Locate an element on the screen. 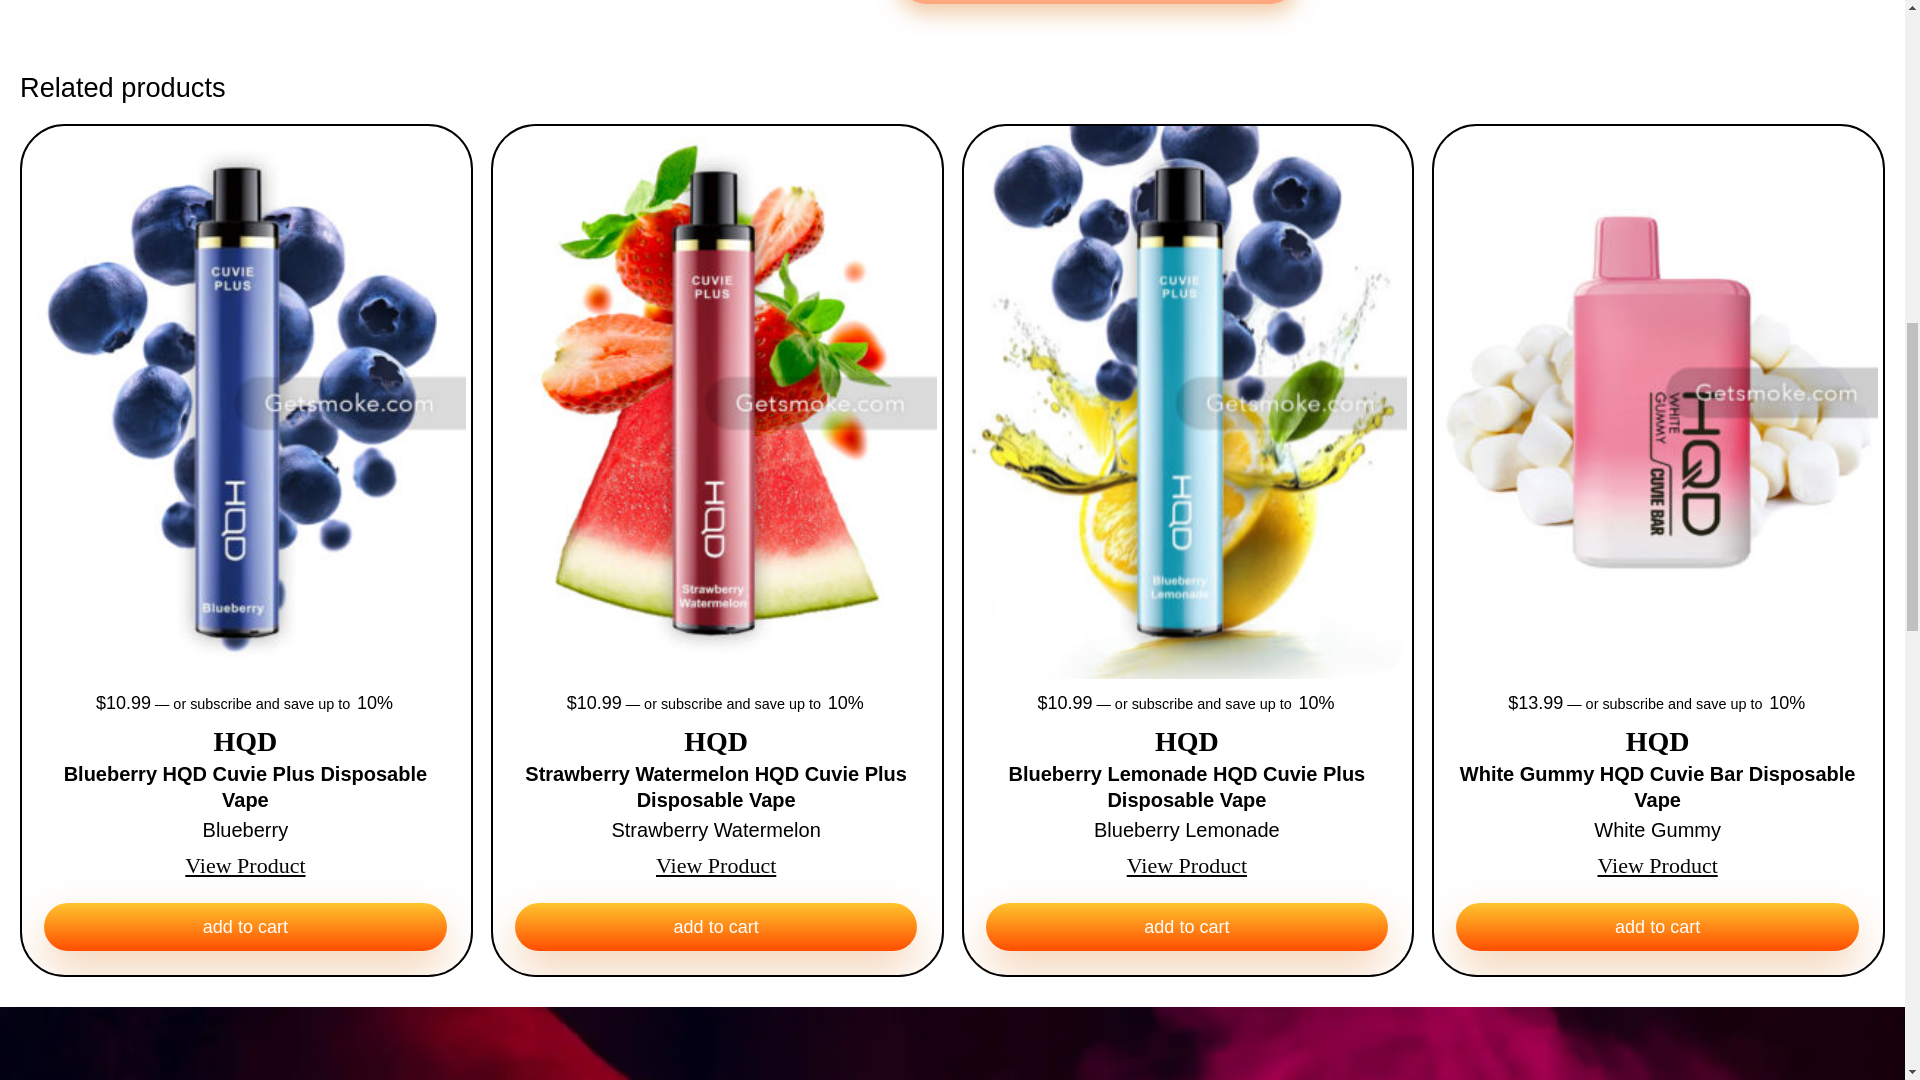  add to cart is located at coordinates (244, 926).